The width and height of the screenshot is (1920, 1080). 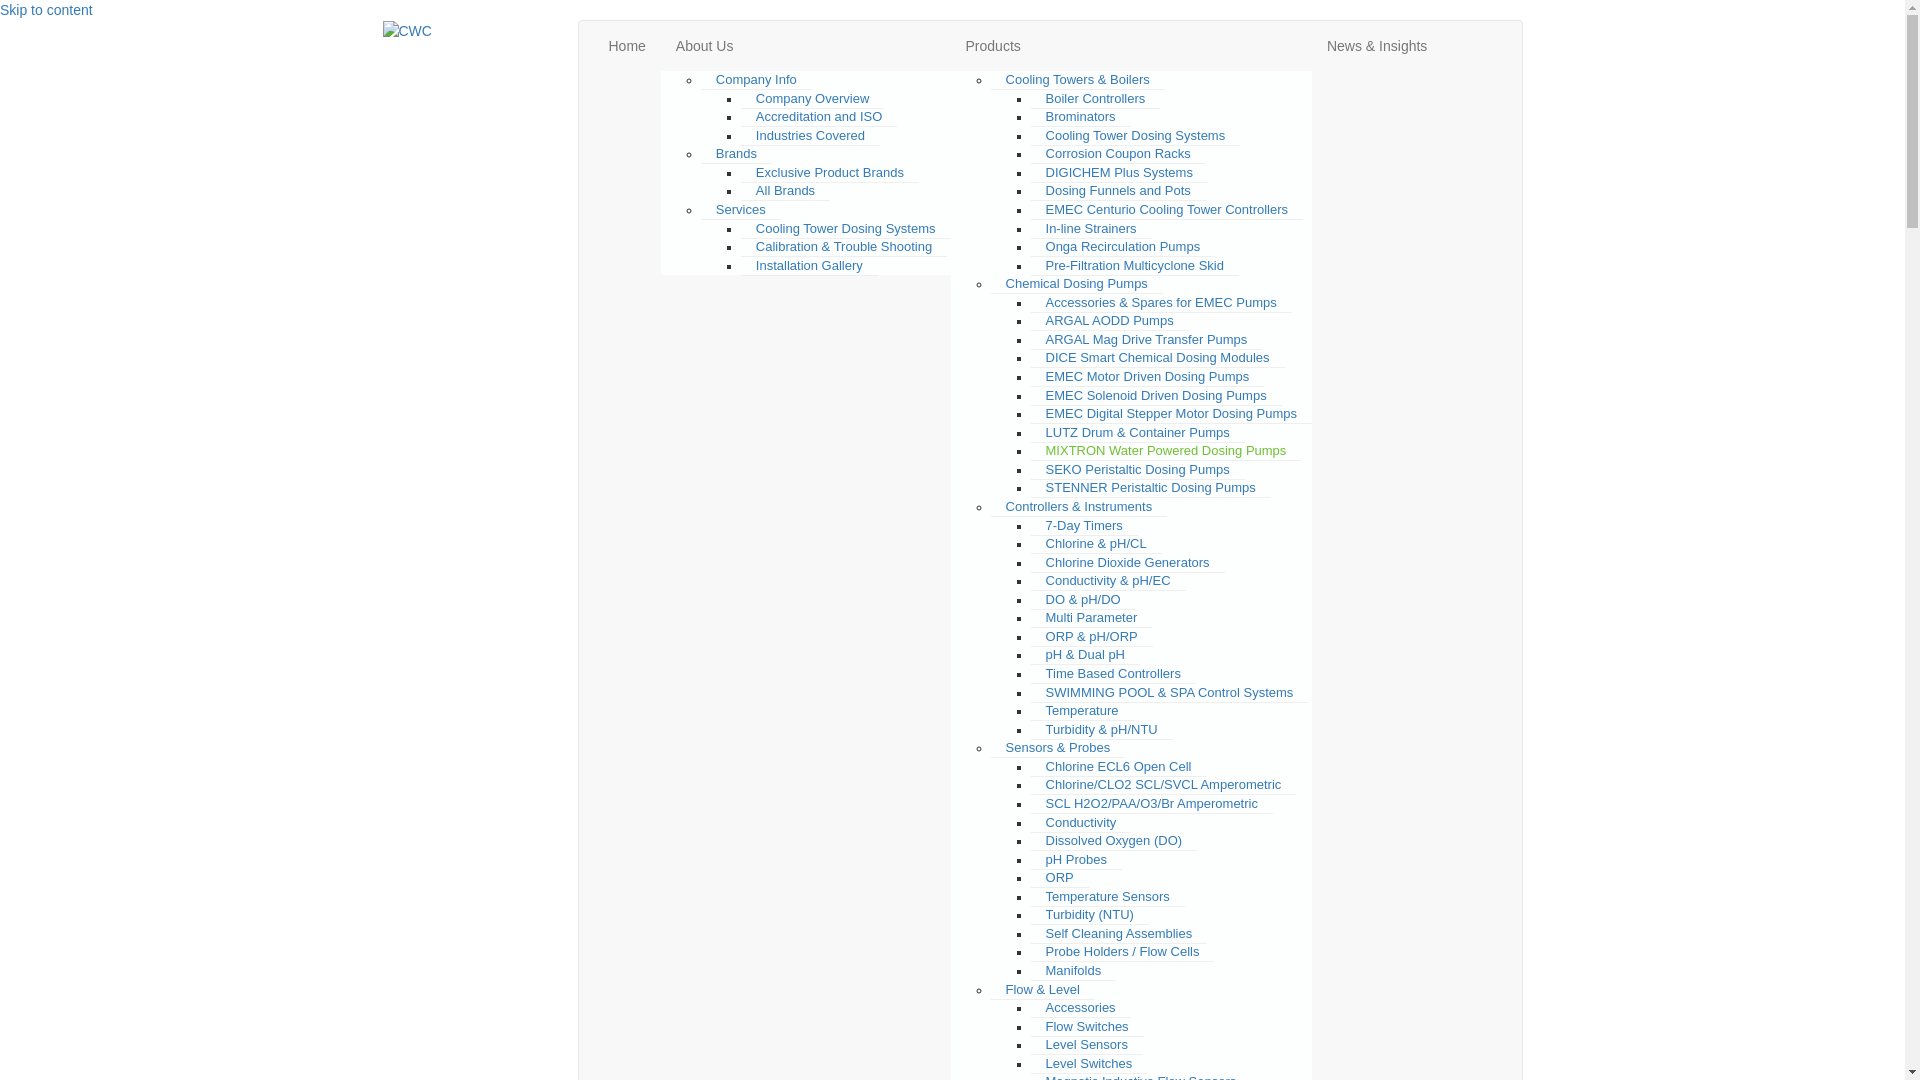 What do you see at coordinates (1114, 674) in the screenshot?
I see `Time Based Controllers` at bounding box center [1114, 674].